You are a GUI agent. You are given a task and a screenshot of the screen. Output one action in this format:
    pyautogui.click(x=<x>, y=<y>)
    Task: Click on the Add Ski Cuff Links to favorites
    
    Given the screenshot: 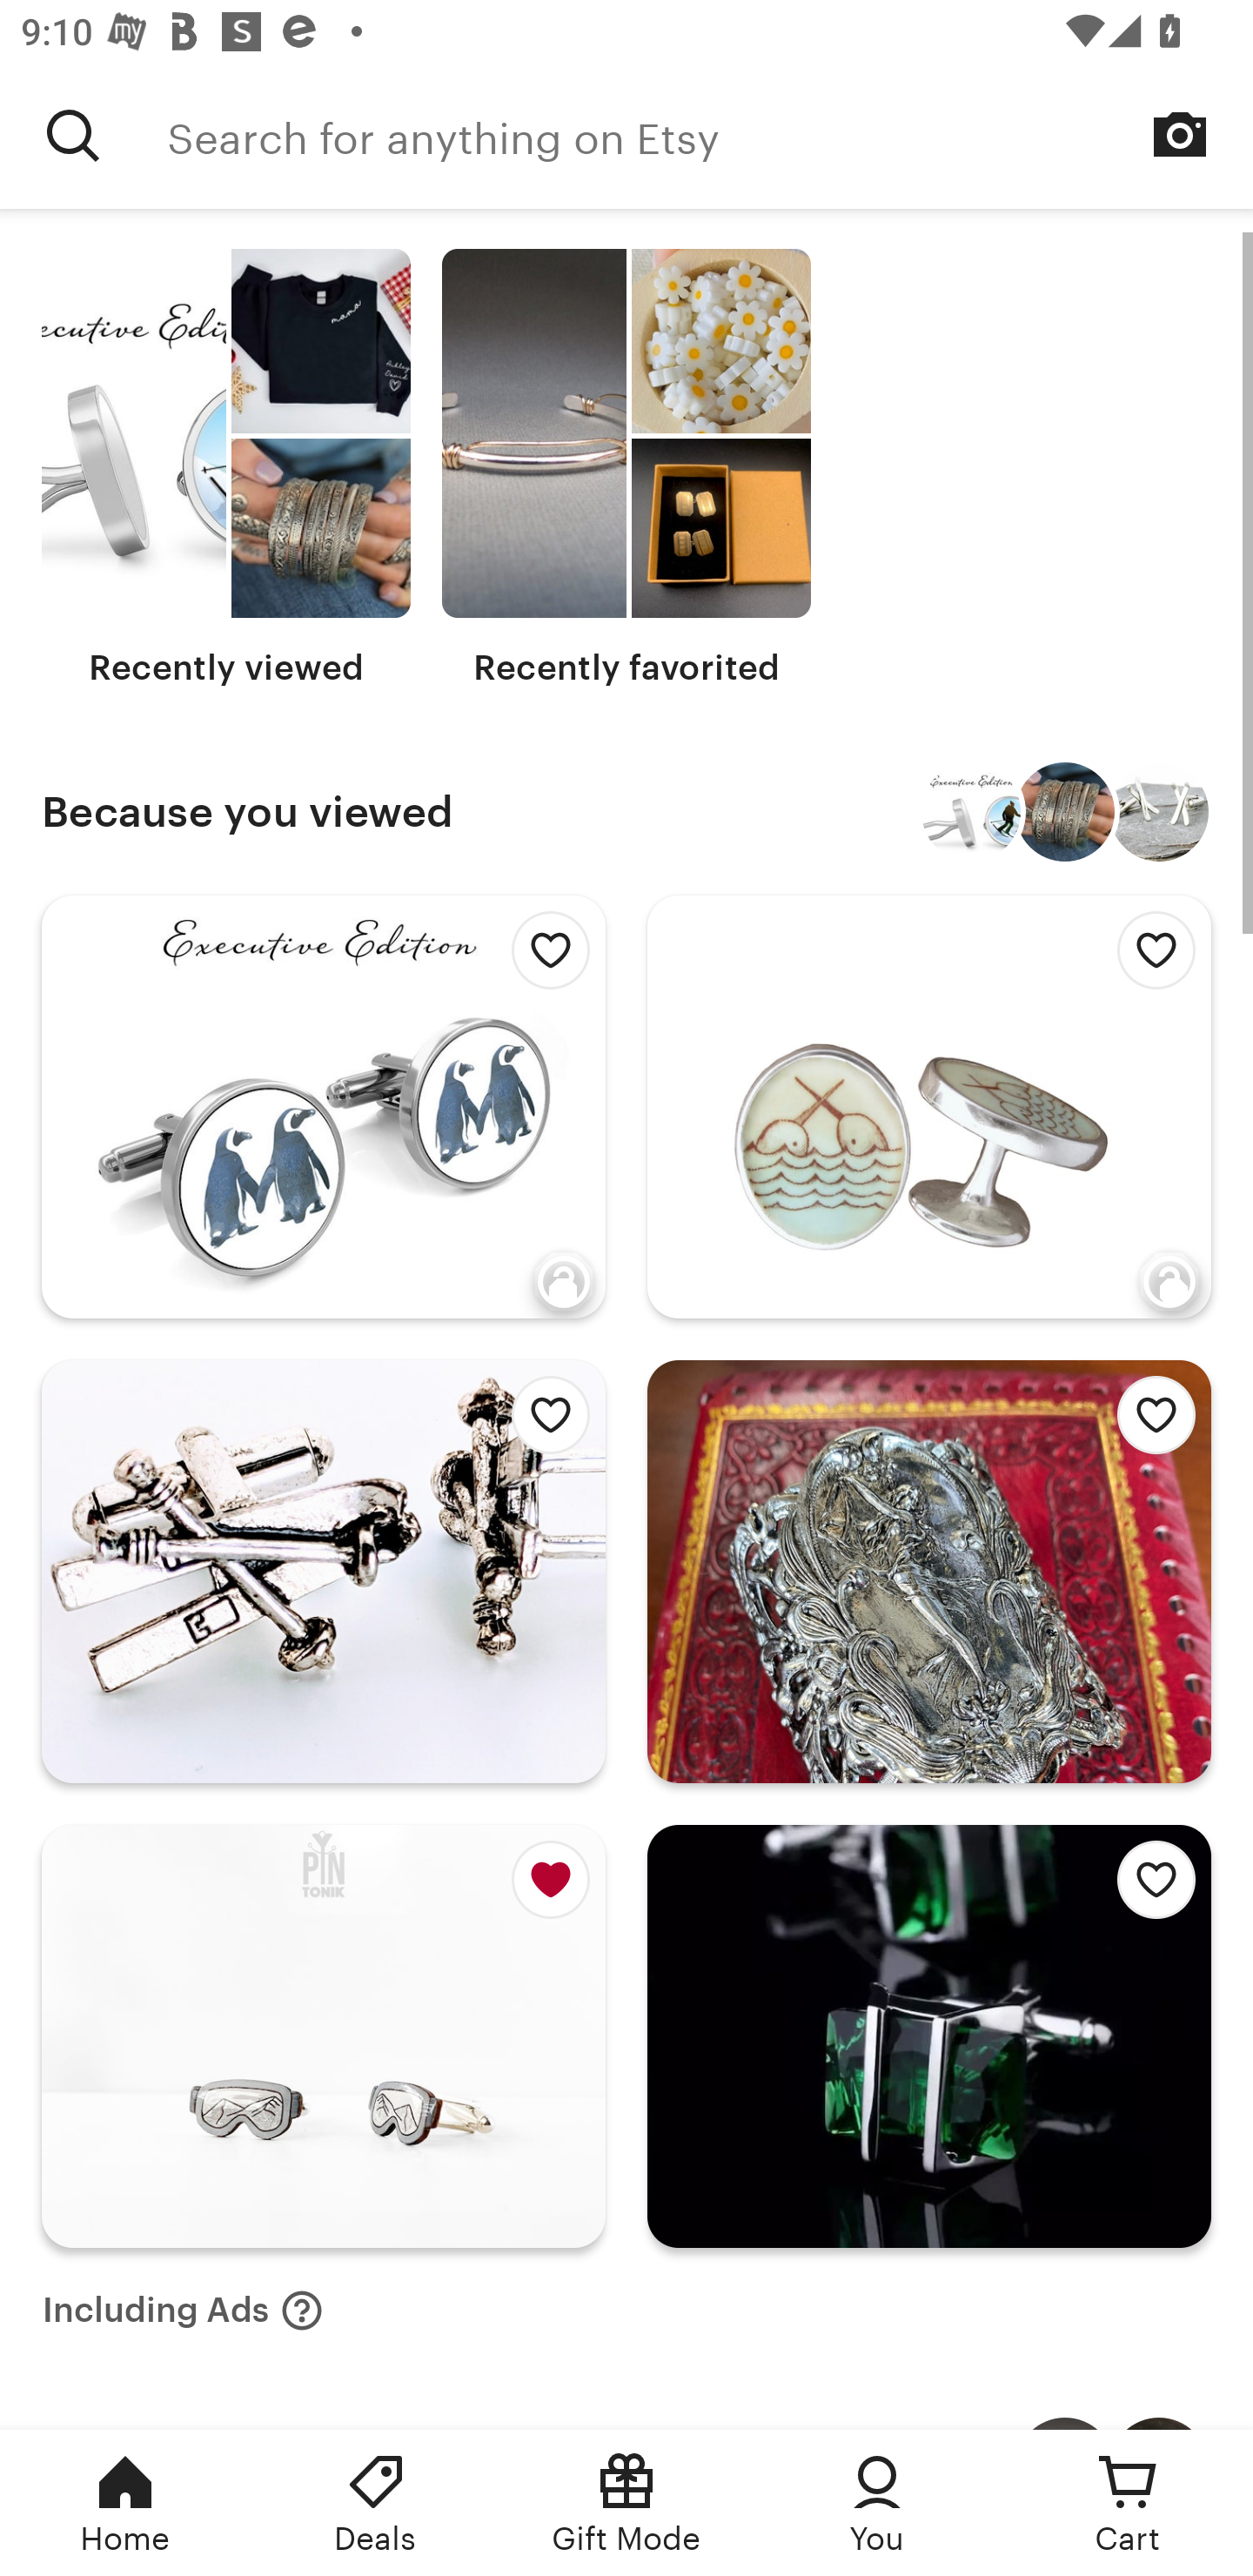 What is the action you would take?
    pyautogui.click(x=542, y=1422)
    